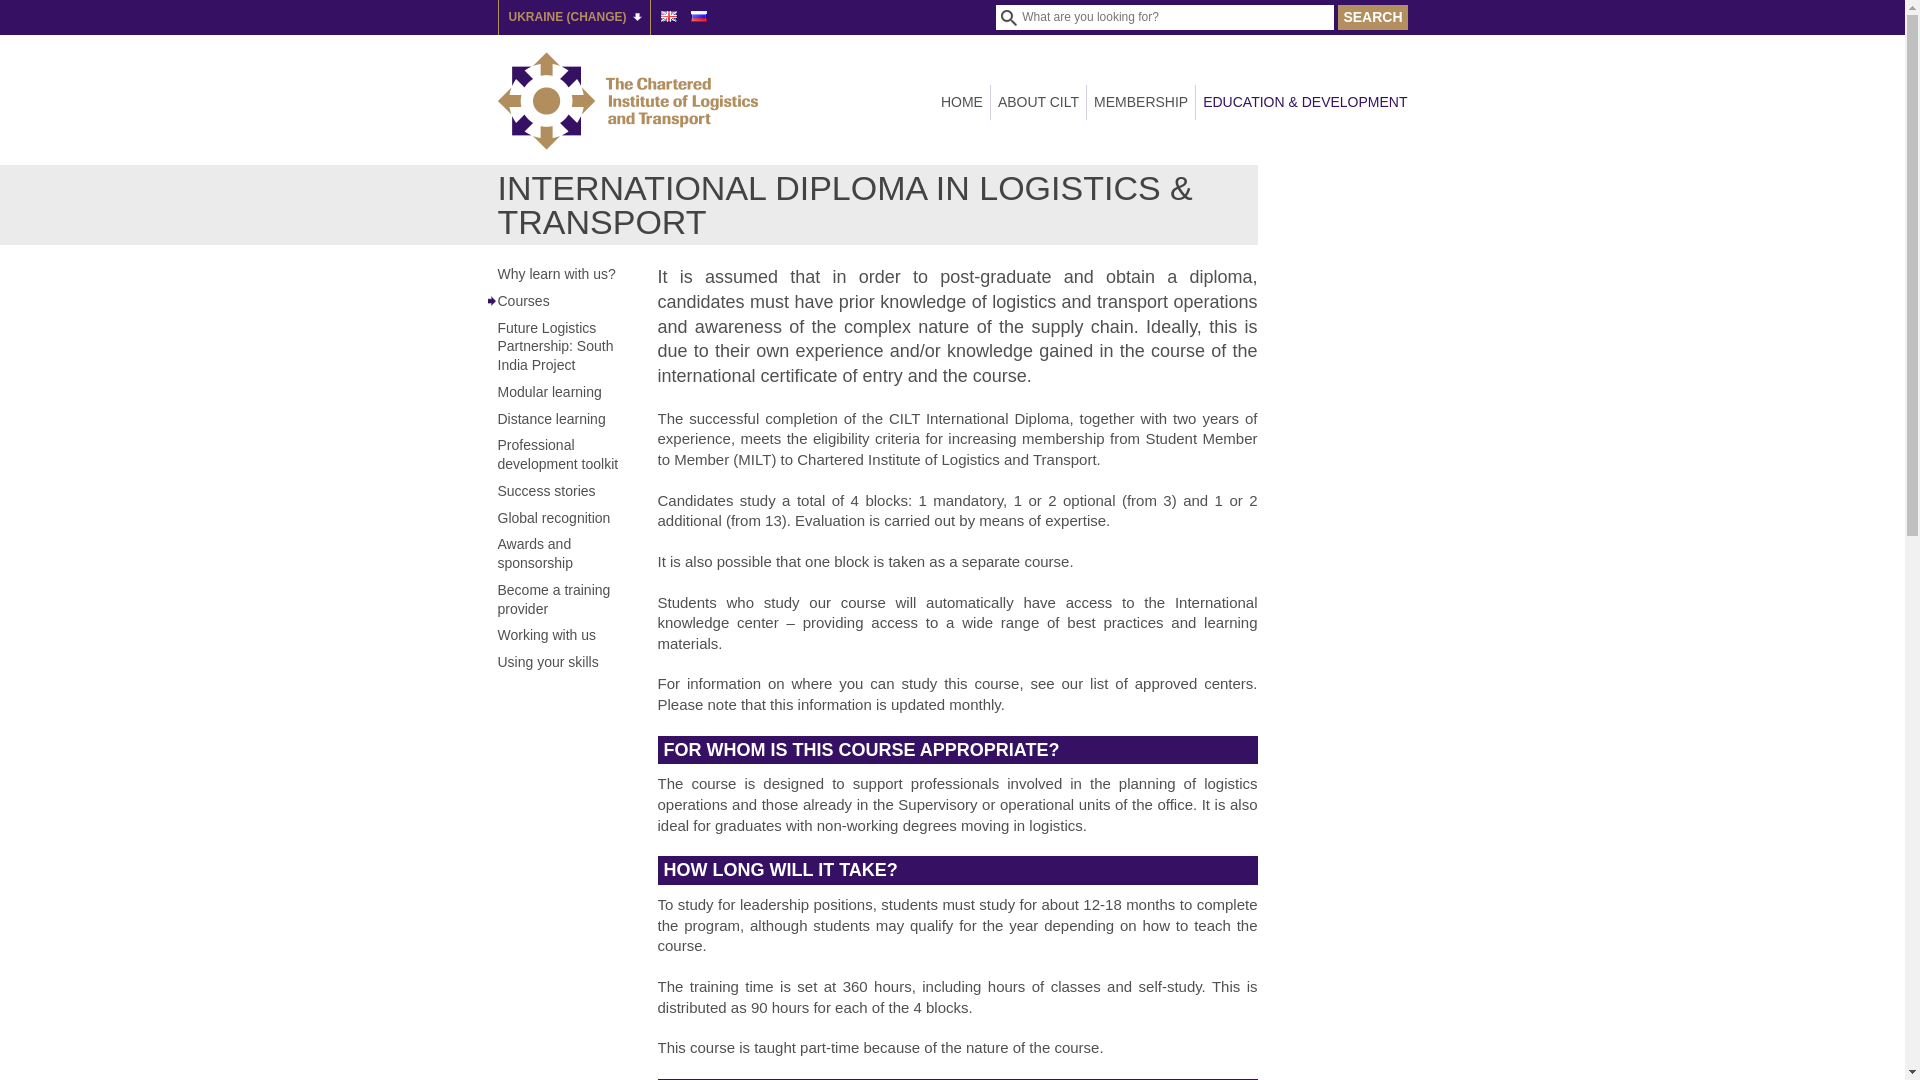 The width and height of the screenshot is (1920, 1080). What do you see at coordinates (965, 102) in the screenshot?
I see `HOME` at bounding box center [965, 102].